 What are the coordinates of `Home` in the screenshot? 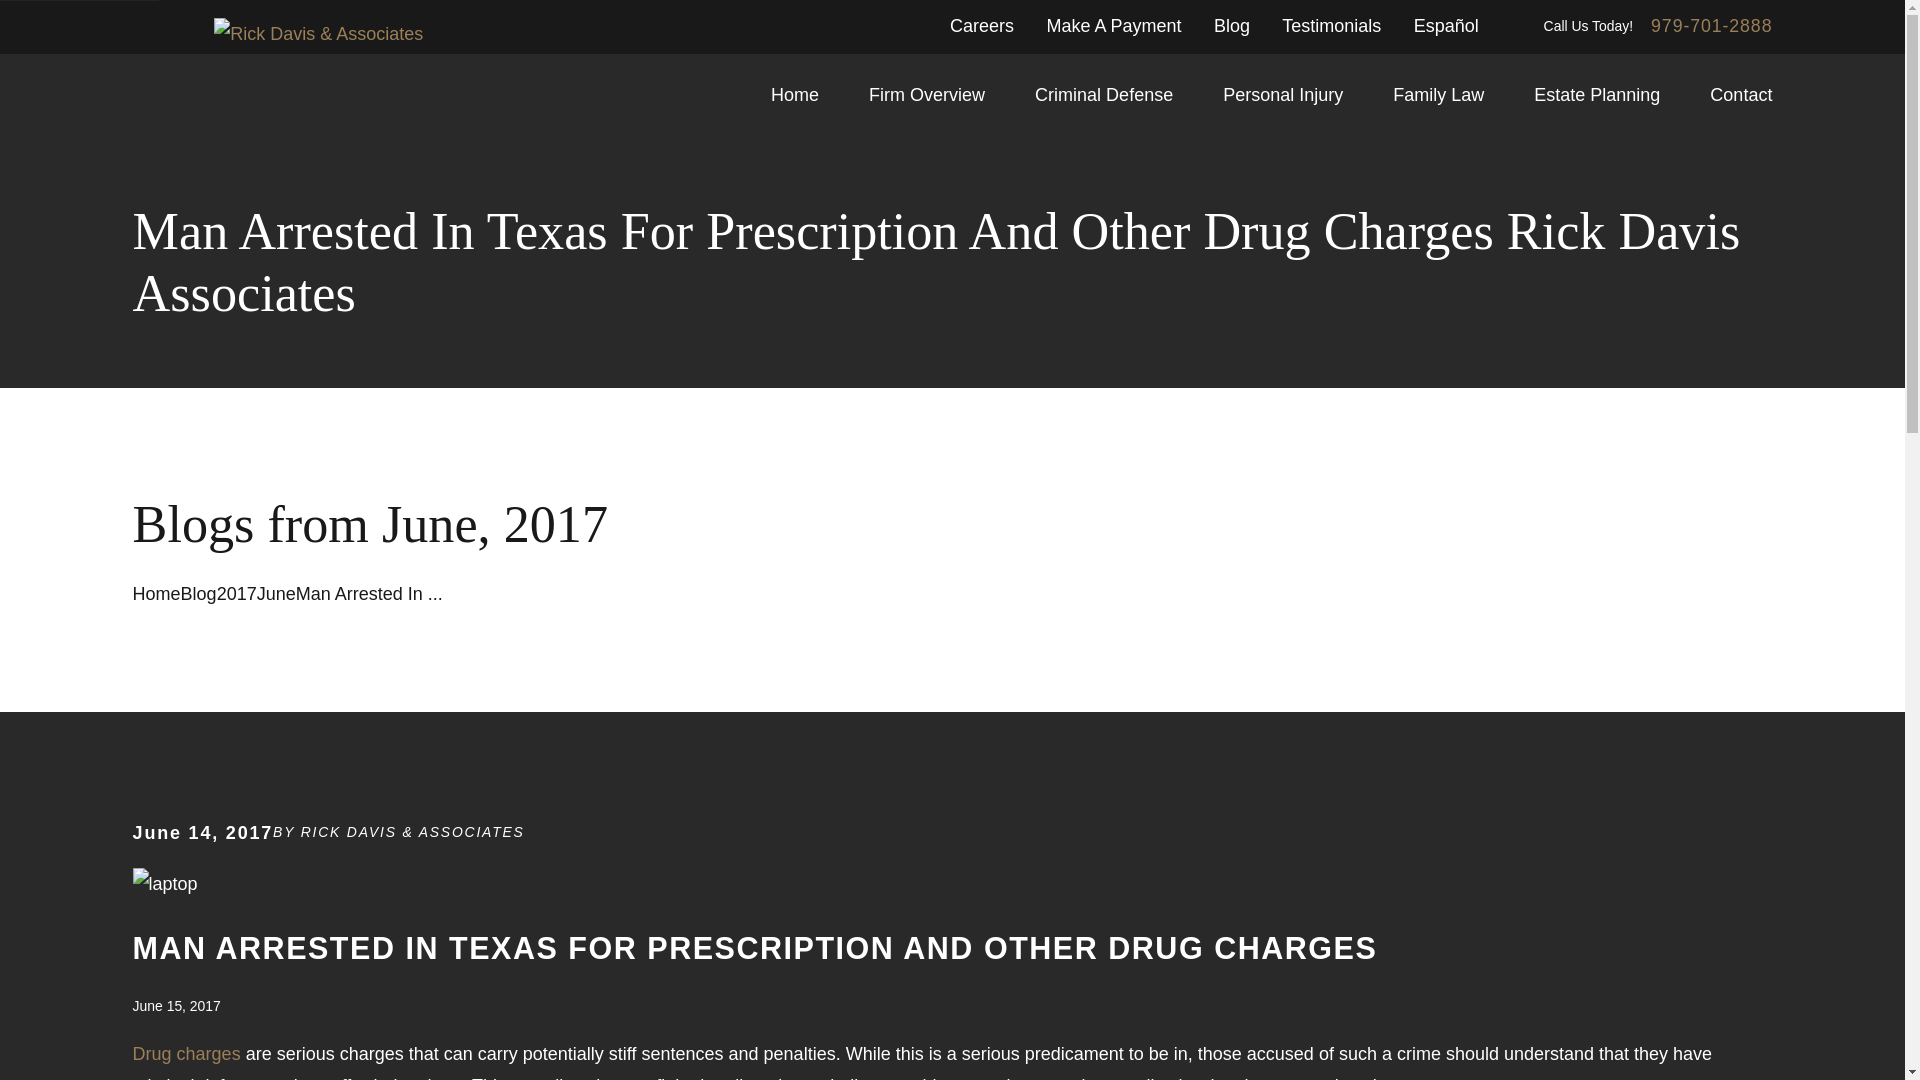 It's located at (795, 96).